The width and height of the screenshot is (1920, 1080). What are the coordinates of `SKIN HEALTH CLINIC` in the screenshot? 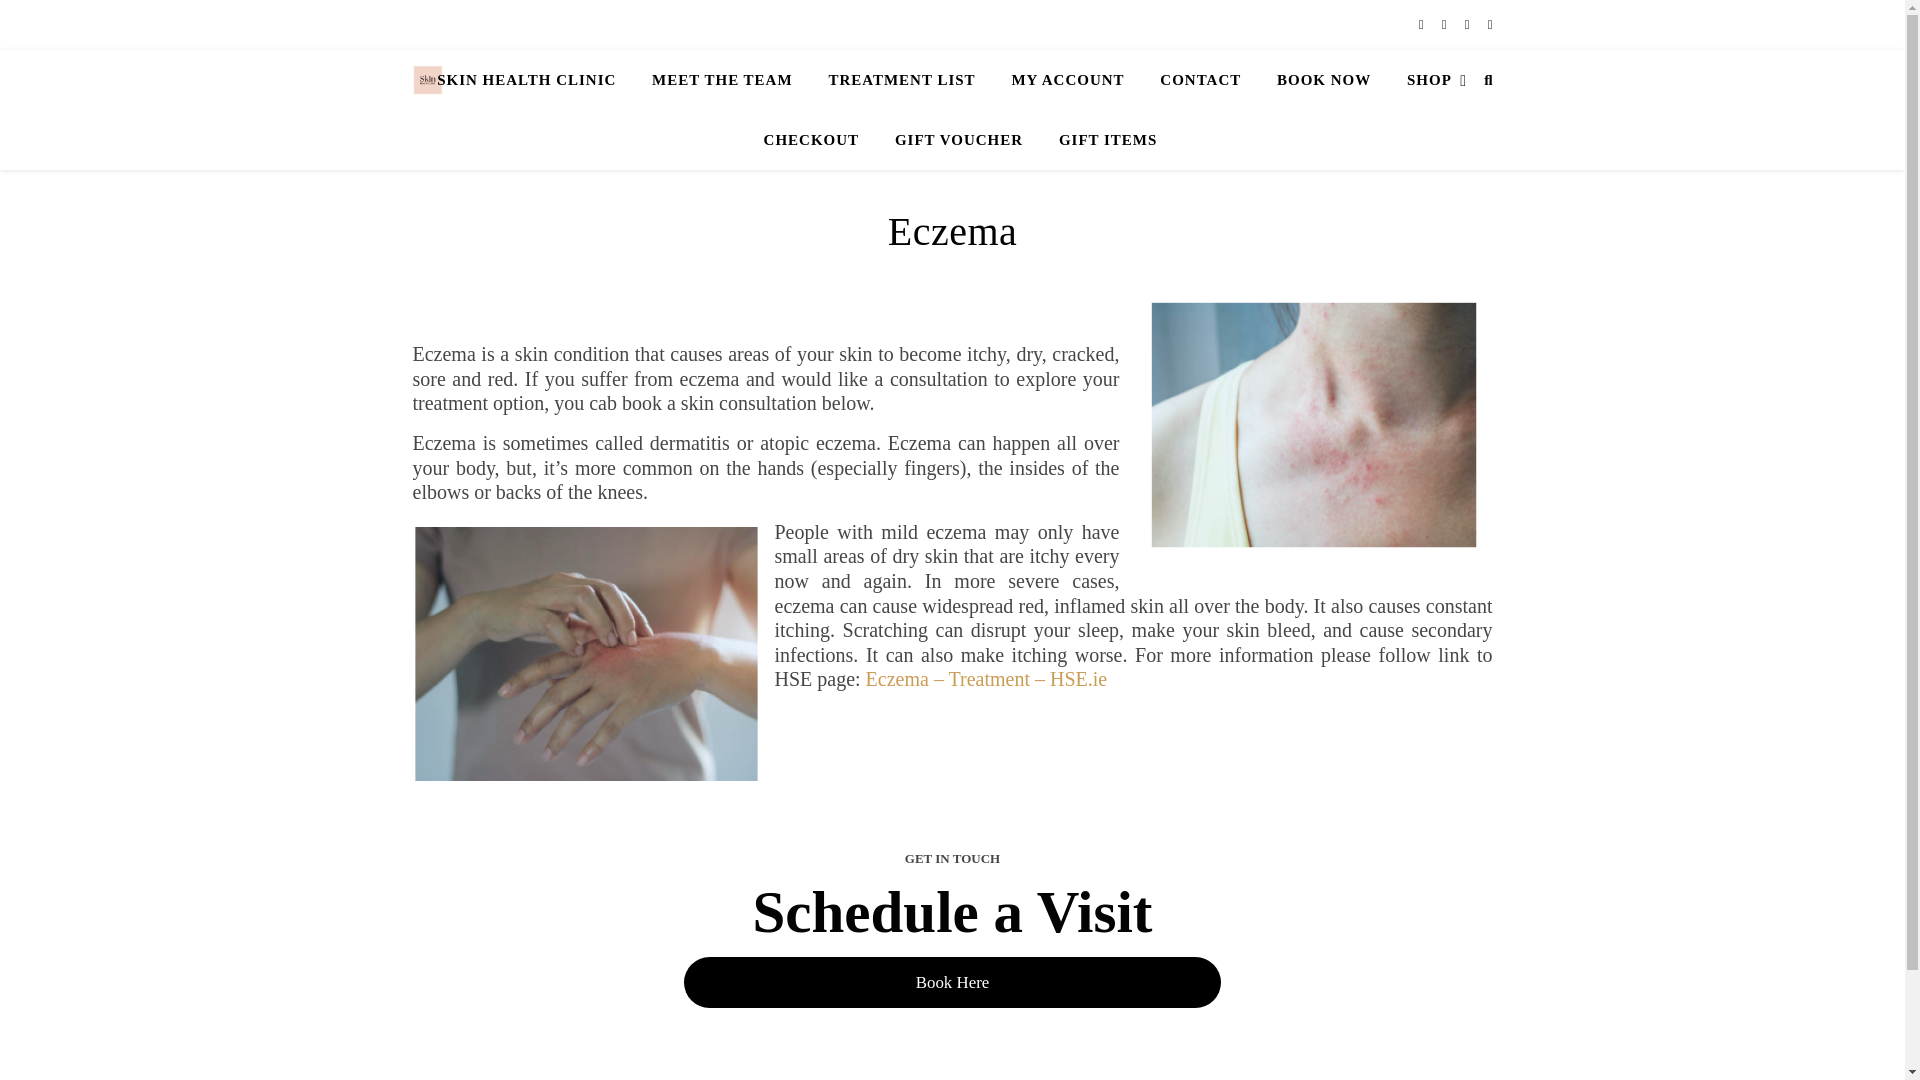 It's located at (534, 80).